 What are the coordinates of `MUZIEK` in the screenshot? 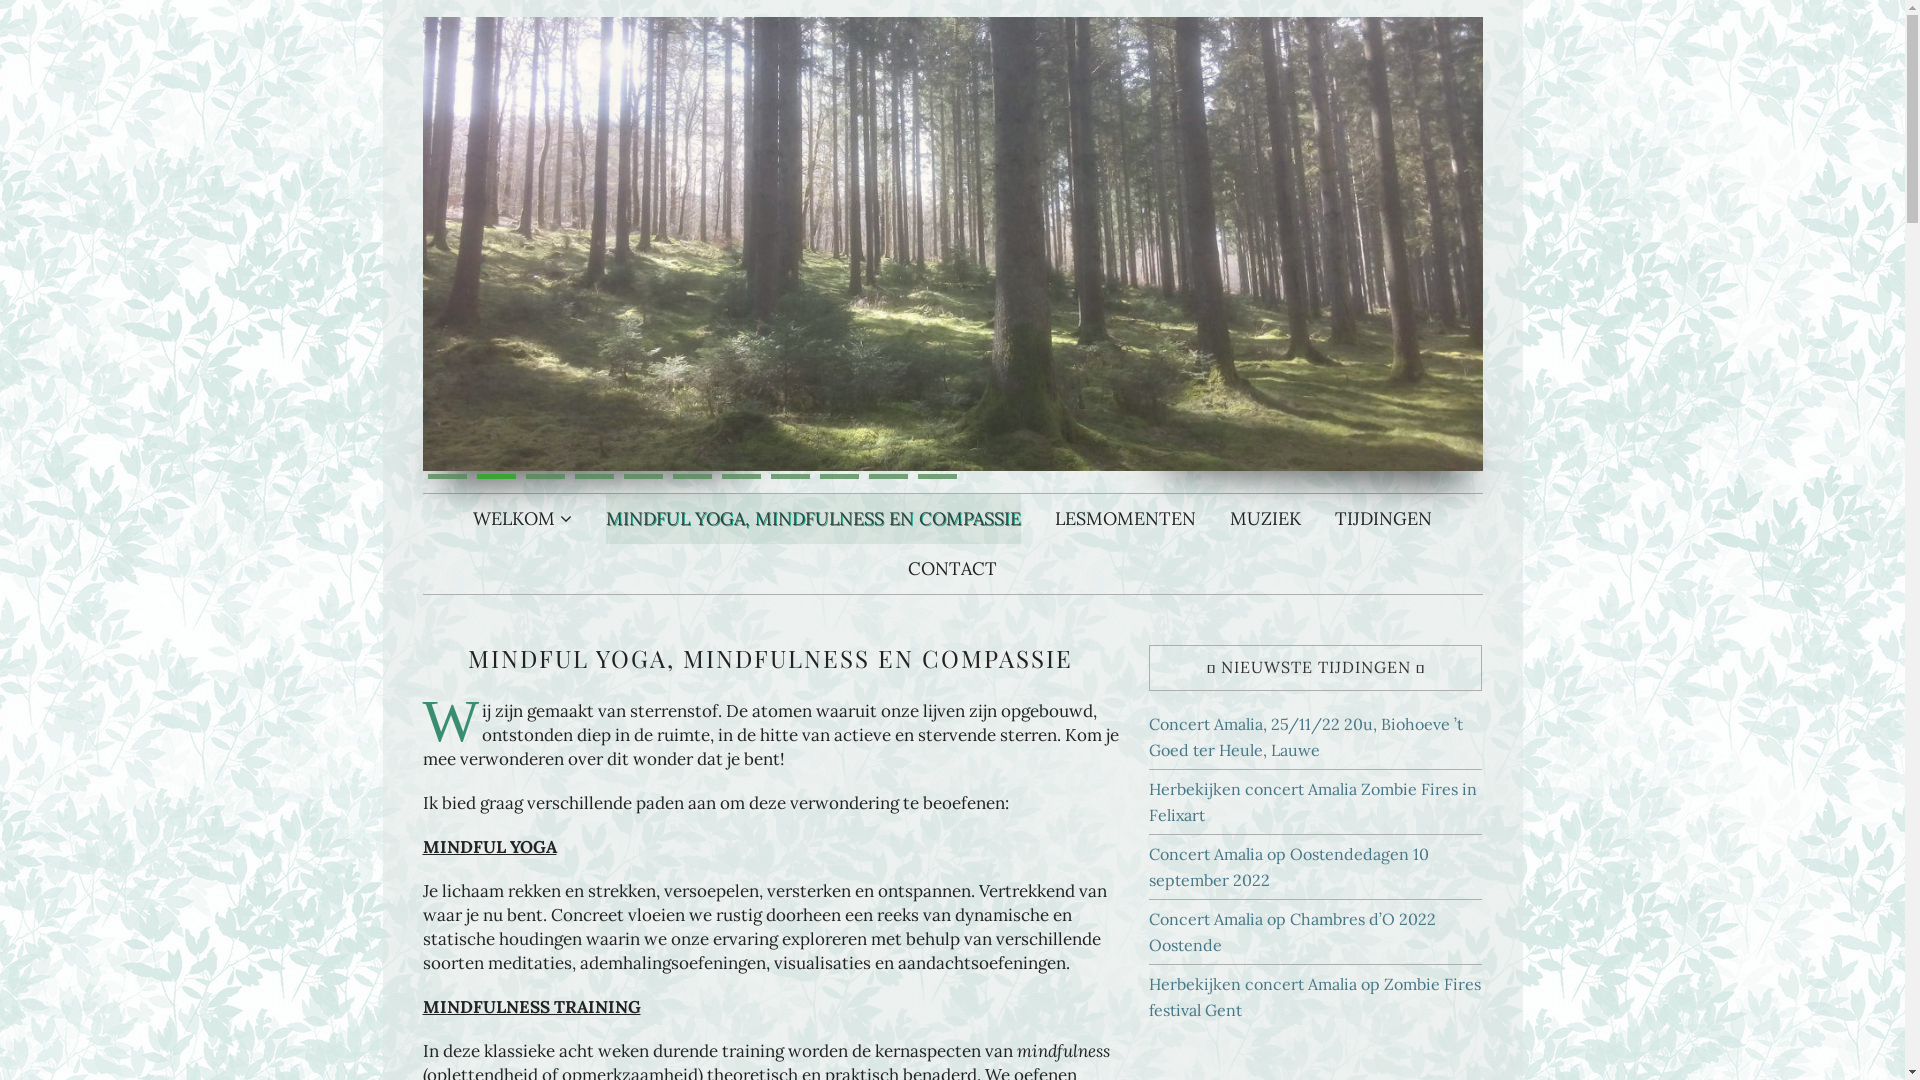 It's located at (1266, 519).